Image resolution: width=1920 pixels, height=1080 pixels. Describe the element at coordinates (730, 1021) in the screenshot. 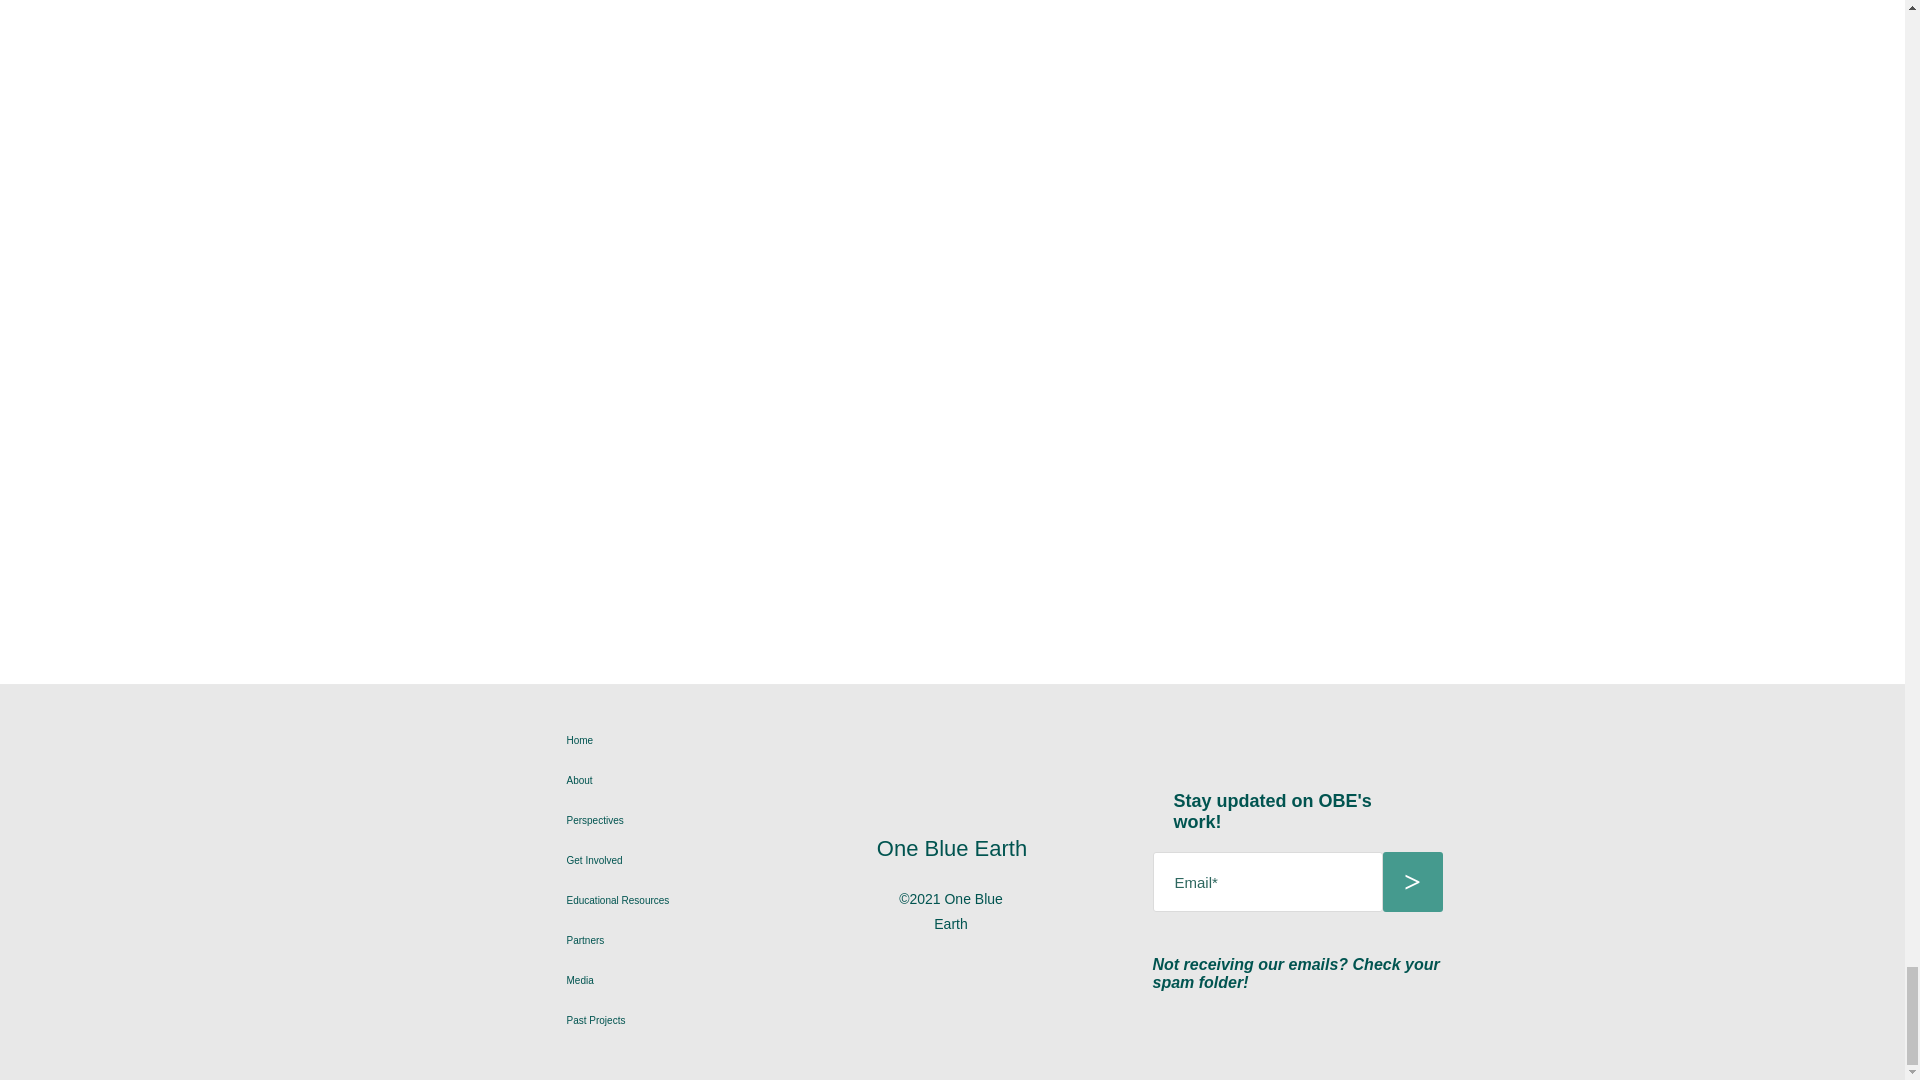

I see `Past Projects` at that location.